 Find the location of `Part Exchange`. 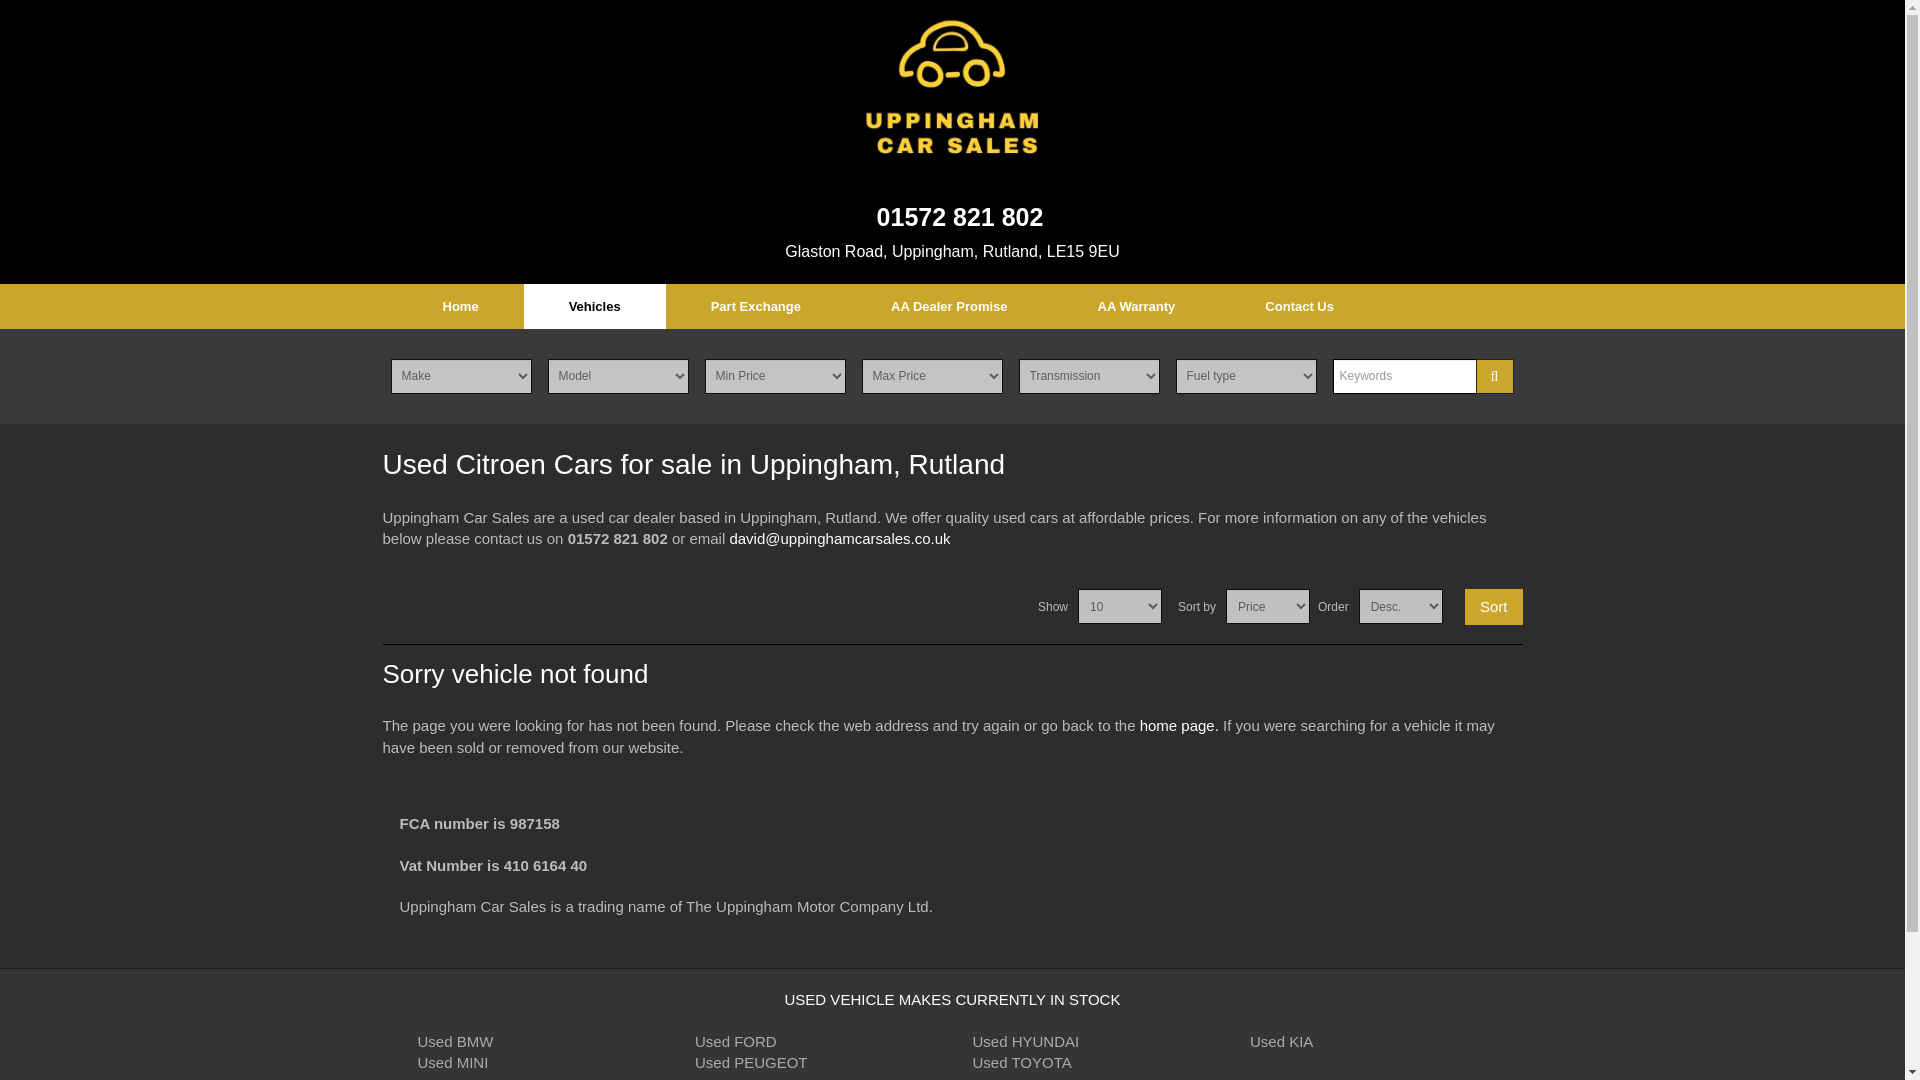

Part Exchange is located at coordinates (756, 306).